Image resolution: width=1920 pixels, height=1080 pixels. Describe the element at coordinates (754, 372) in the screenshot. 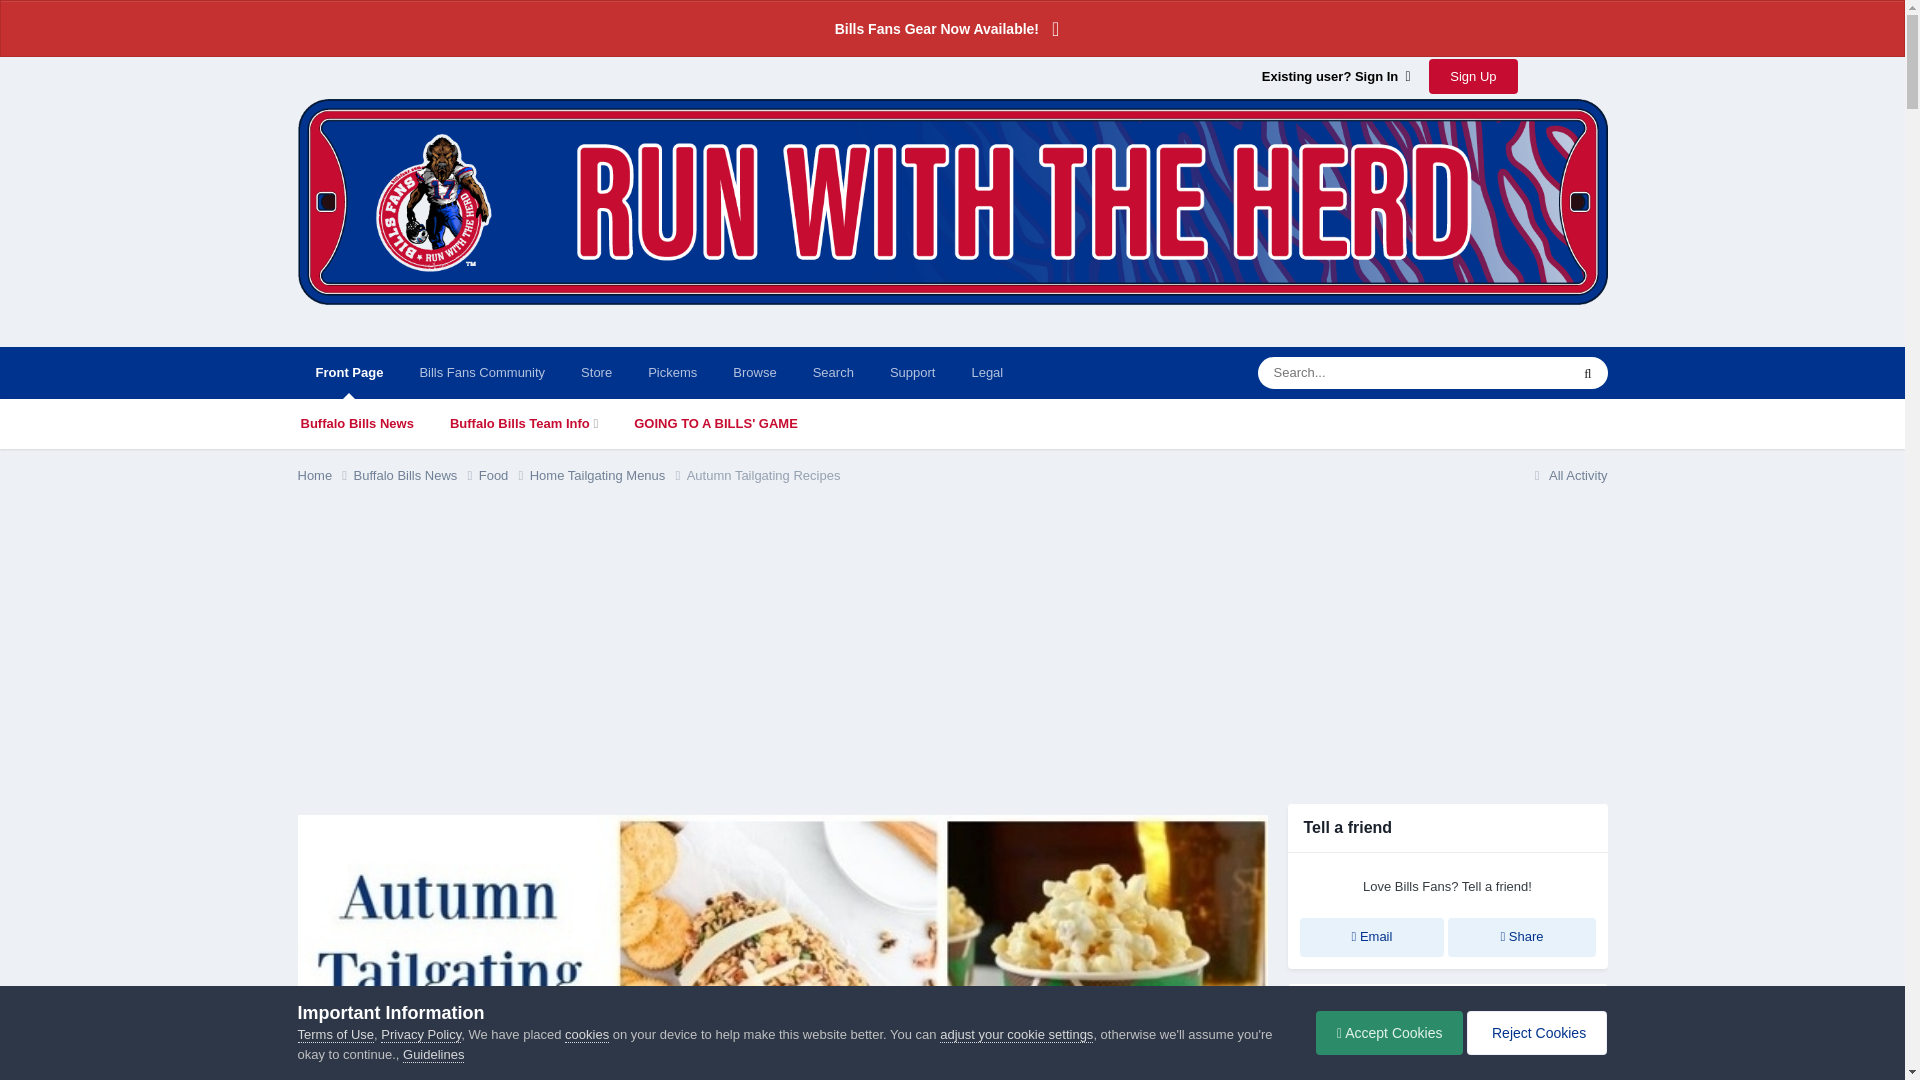

I see `Browse` at that location.